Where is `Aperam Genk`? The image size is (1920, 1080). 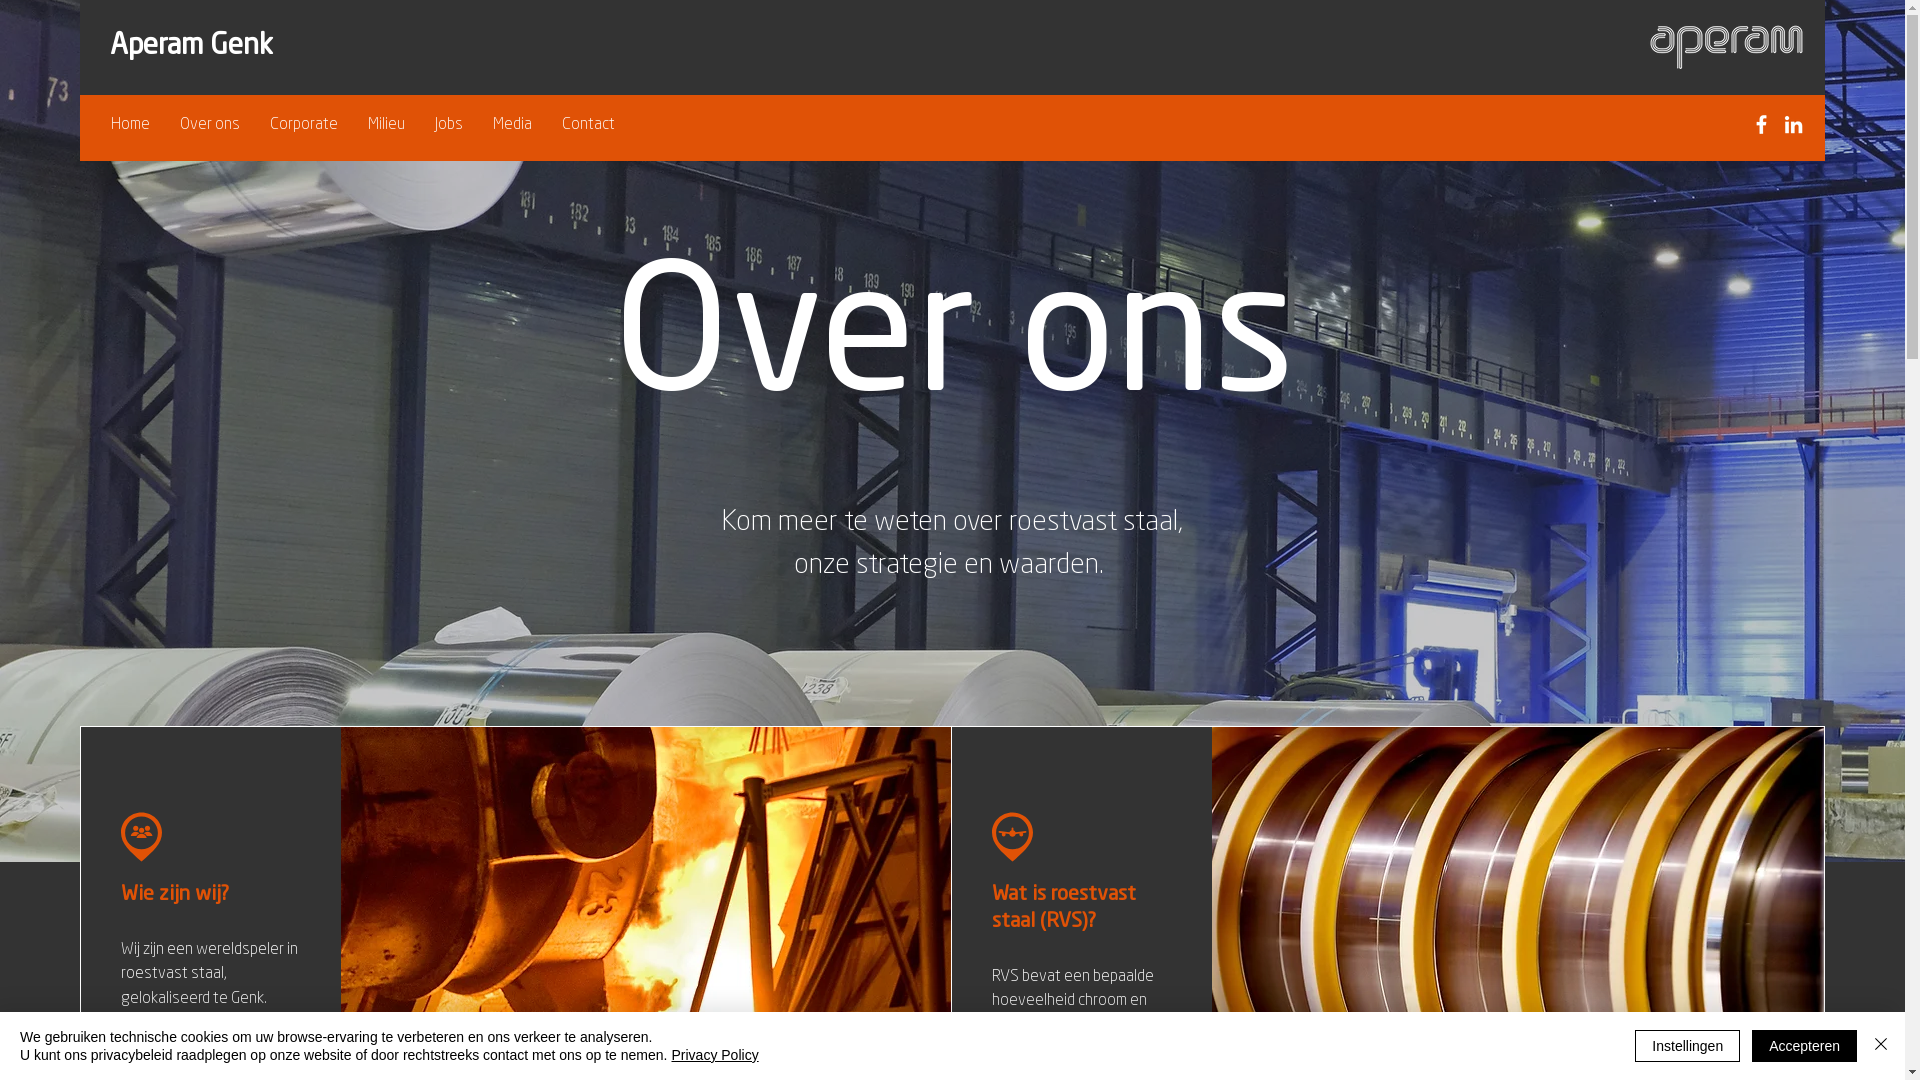 Aperam Genk is located at coordinates (192, 47).